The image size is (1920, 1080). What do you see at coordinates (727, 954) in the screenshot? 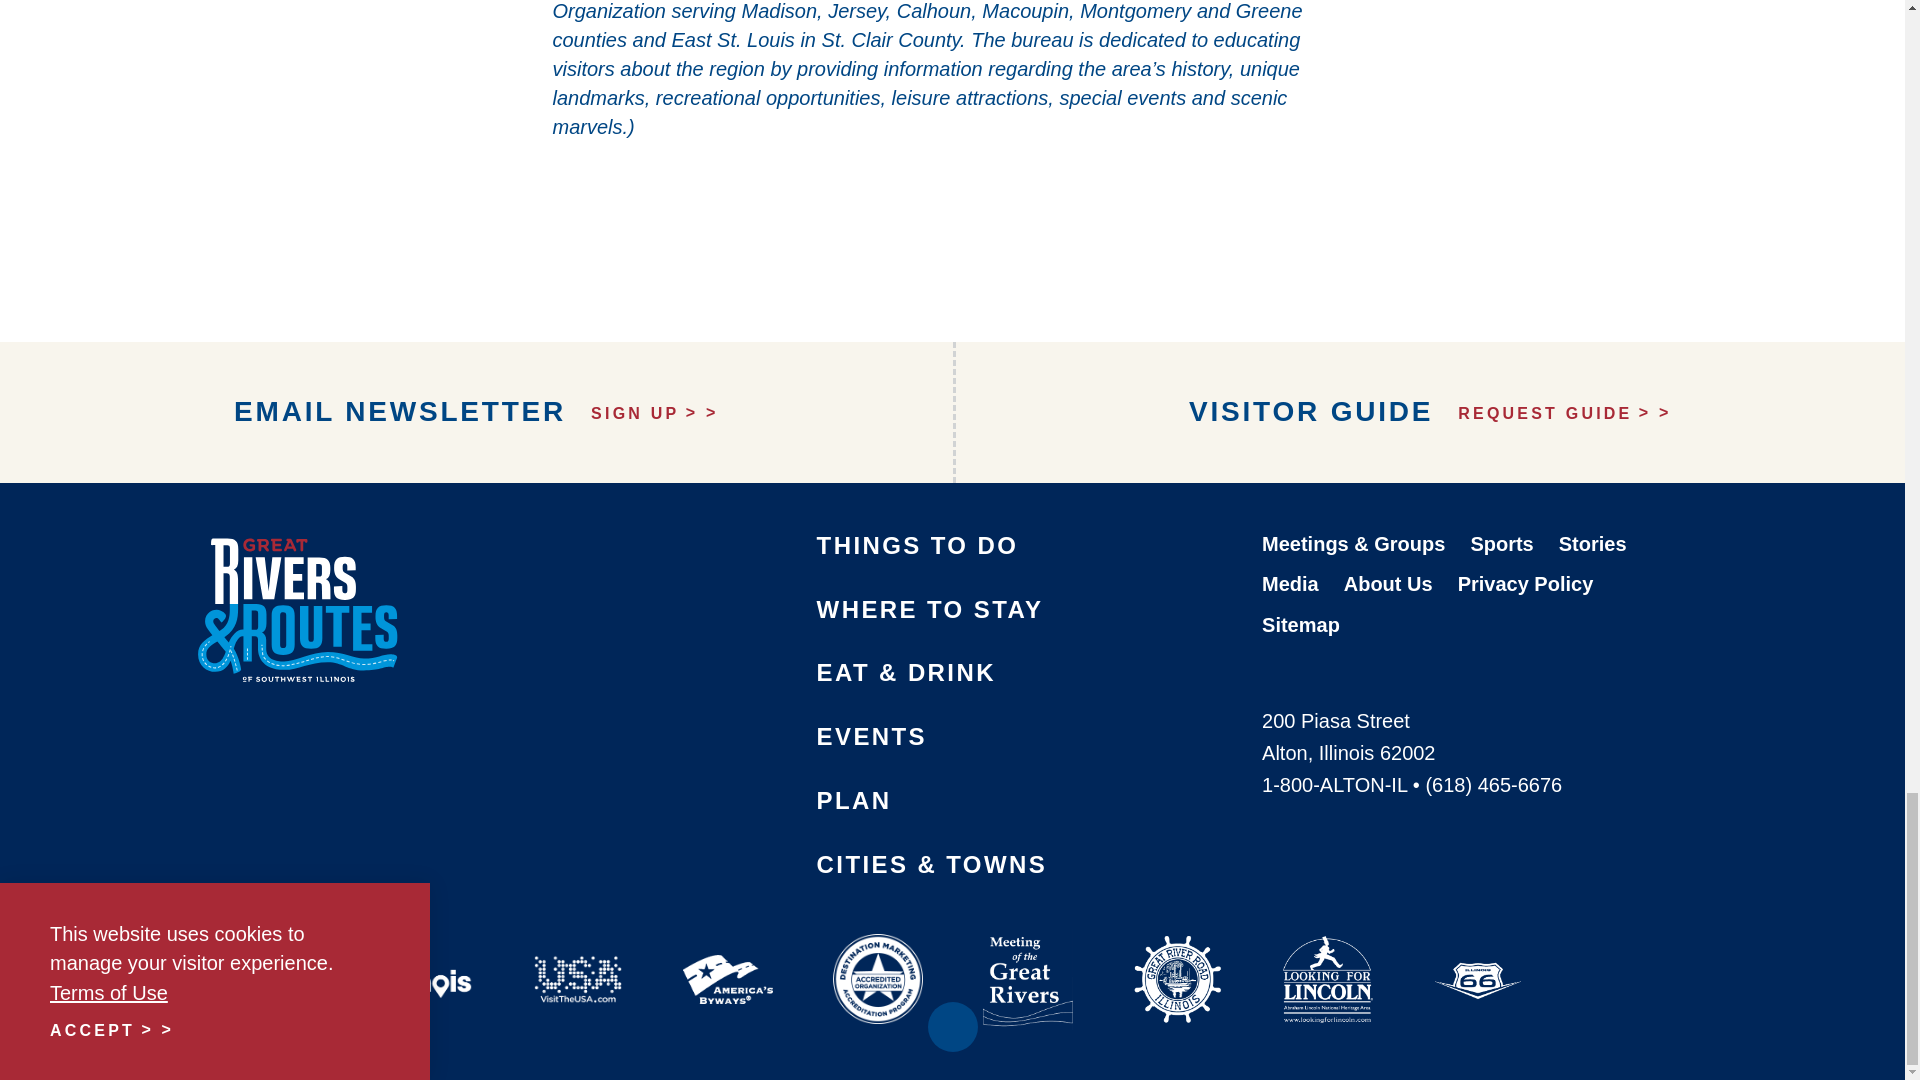
I see `America's Byways!` at bounding box center [727, 954].